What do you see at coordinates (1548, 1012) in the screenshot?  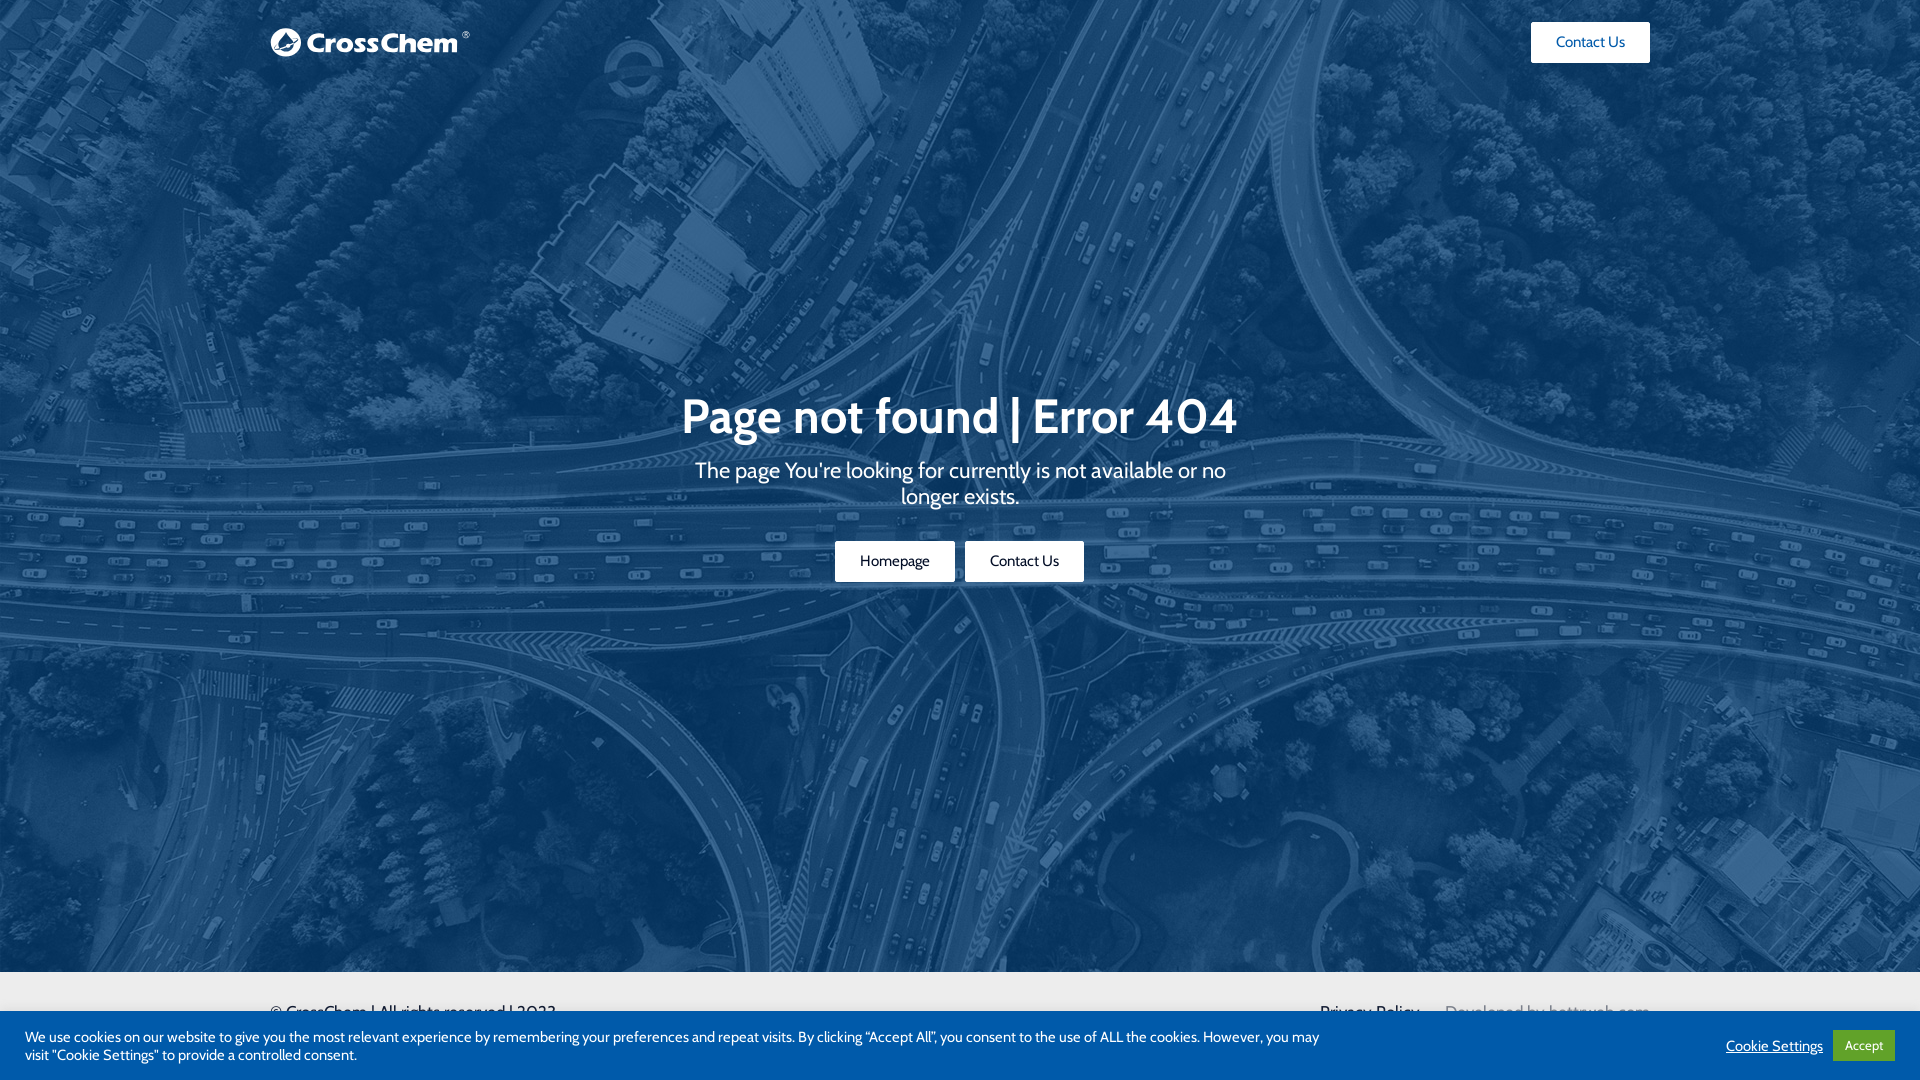 I see `Developed by bettrweb.com` at bounding box center [1548, 1012].